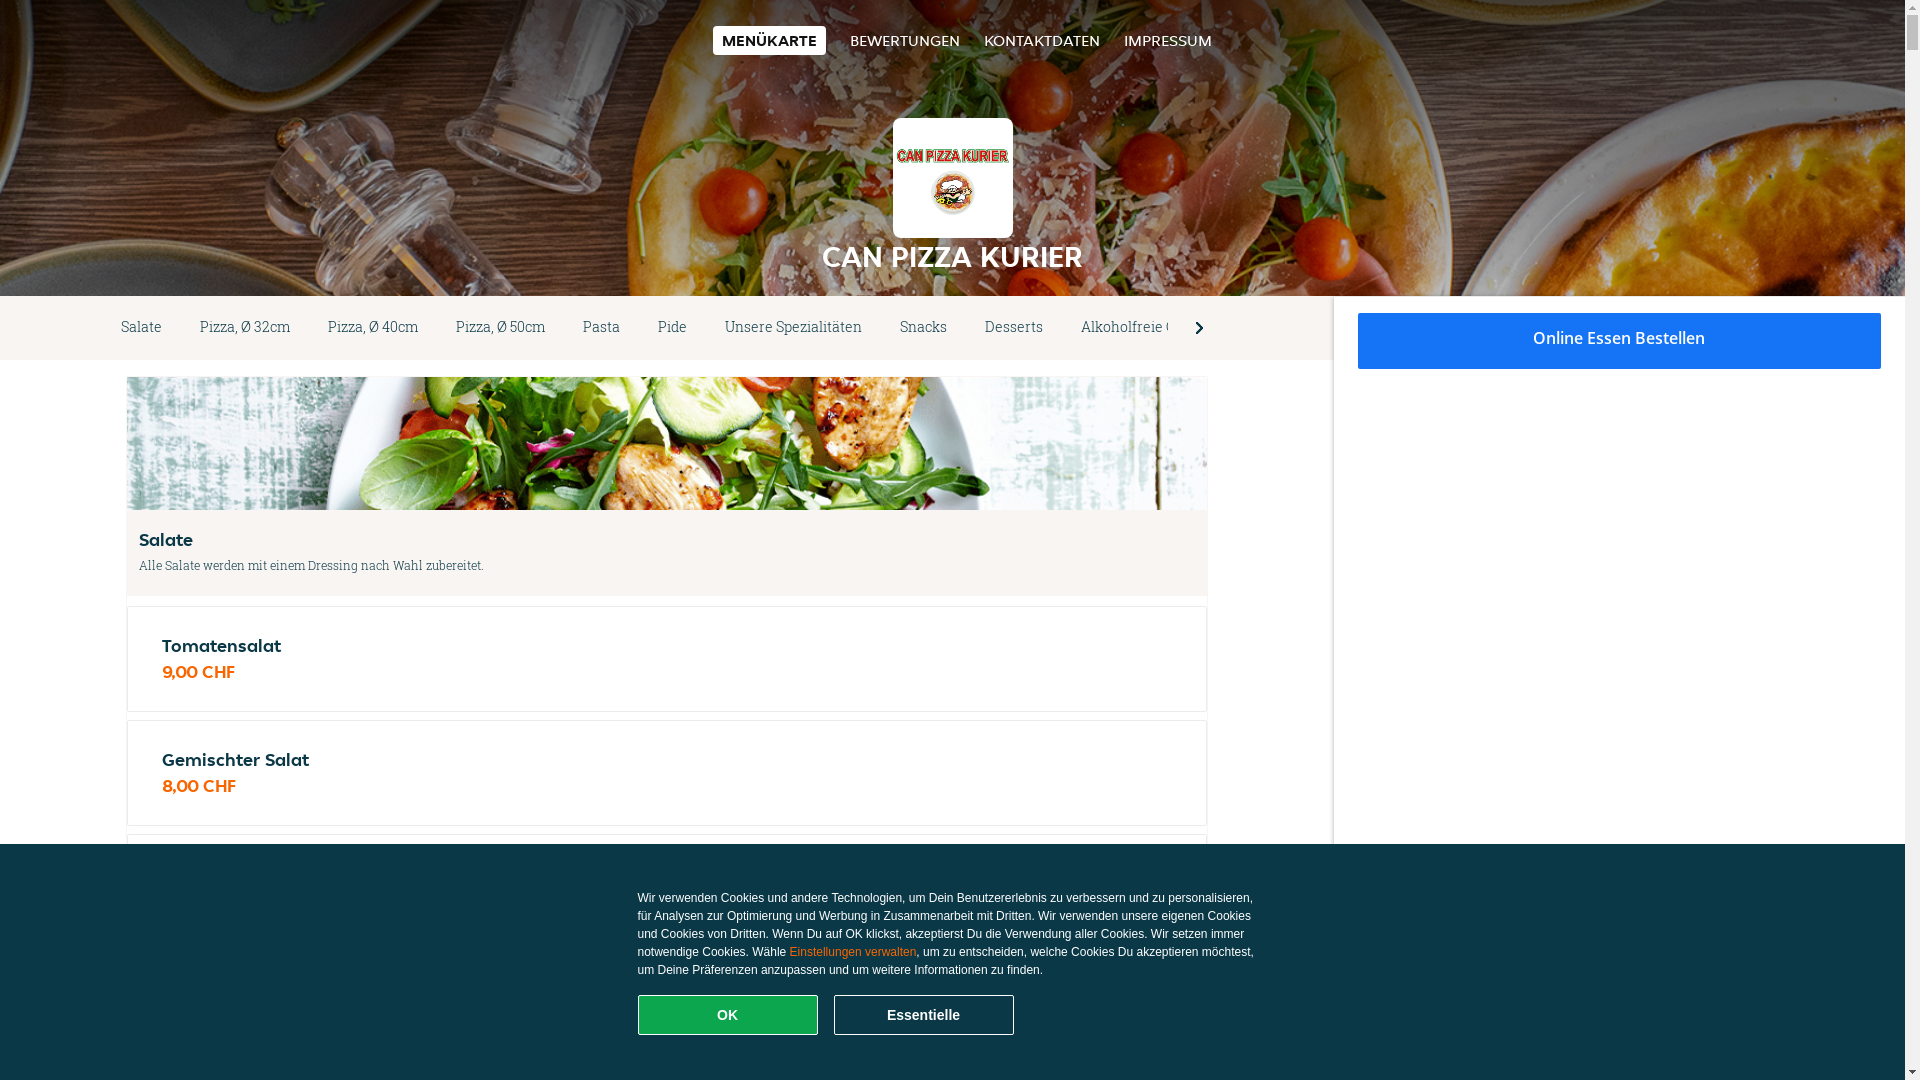  What do you see at coordinates (667, 773) in the screenshot?
I see `Gemischter Salat
8,00 CHF` at bounding box center [667, 773].